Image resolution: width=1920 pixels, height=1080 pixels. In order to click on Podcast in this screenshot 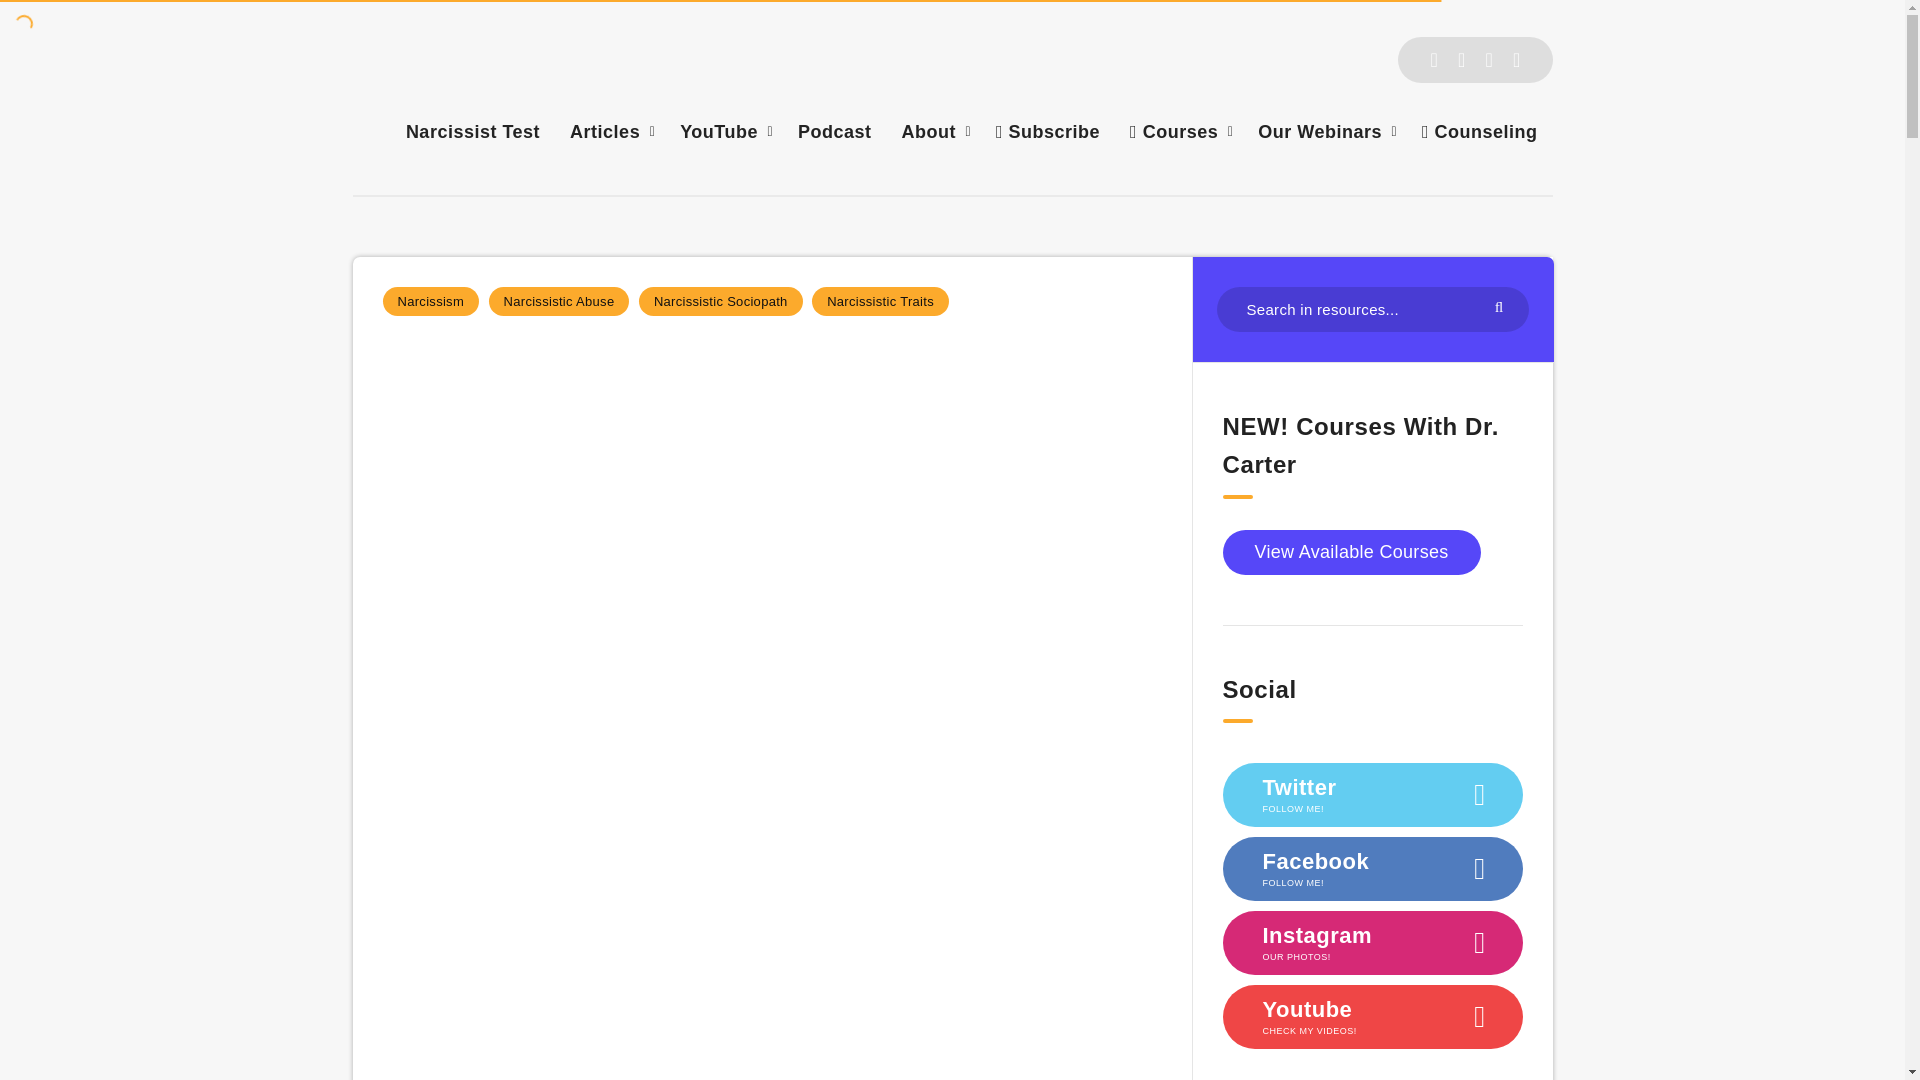, I will do `click(834, 131)`.